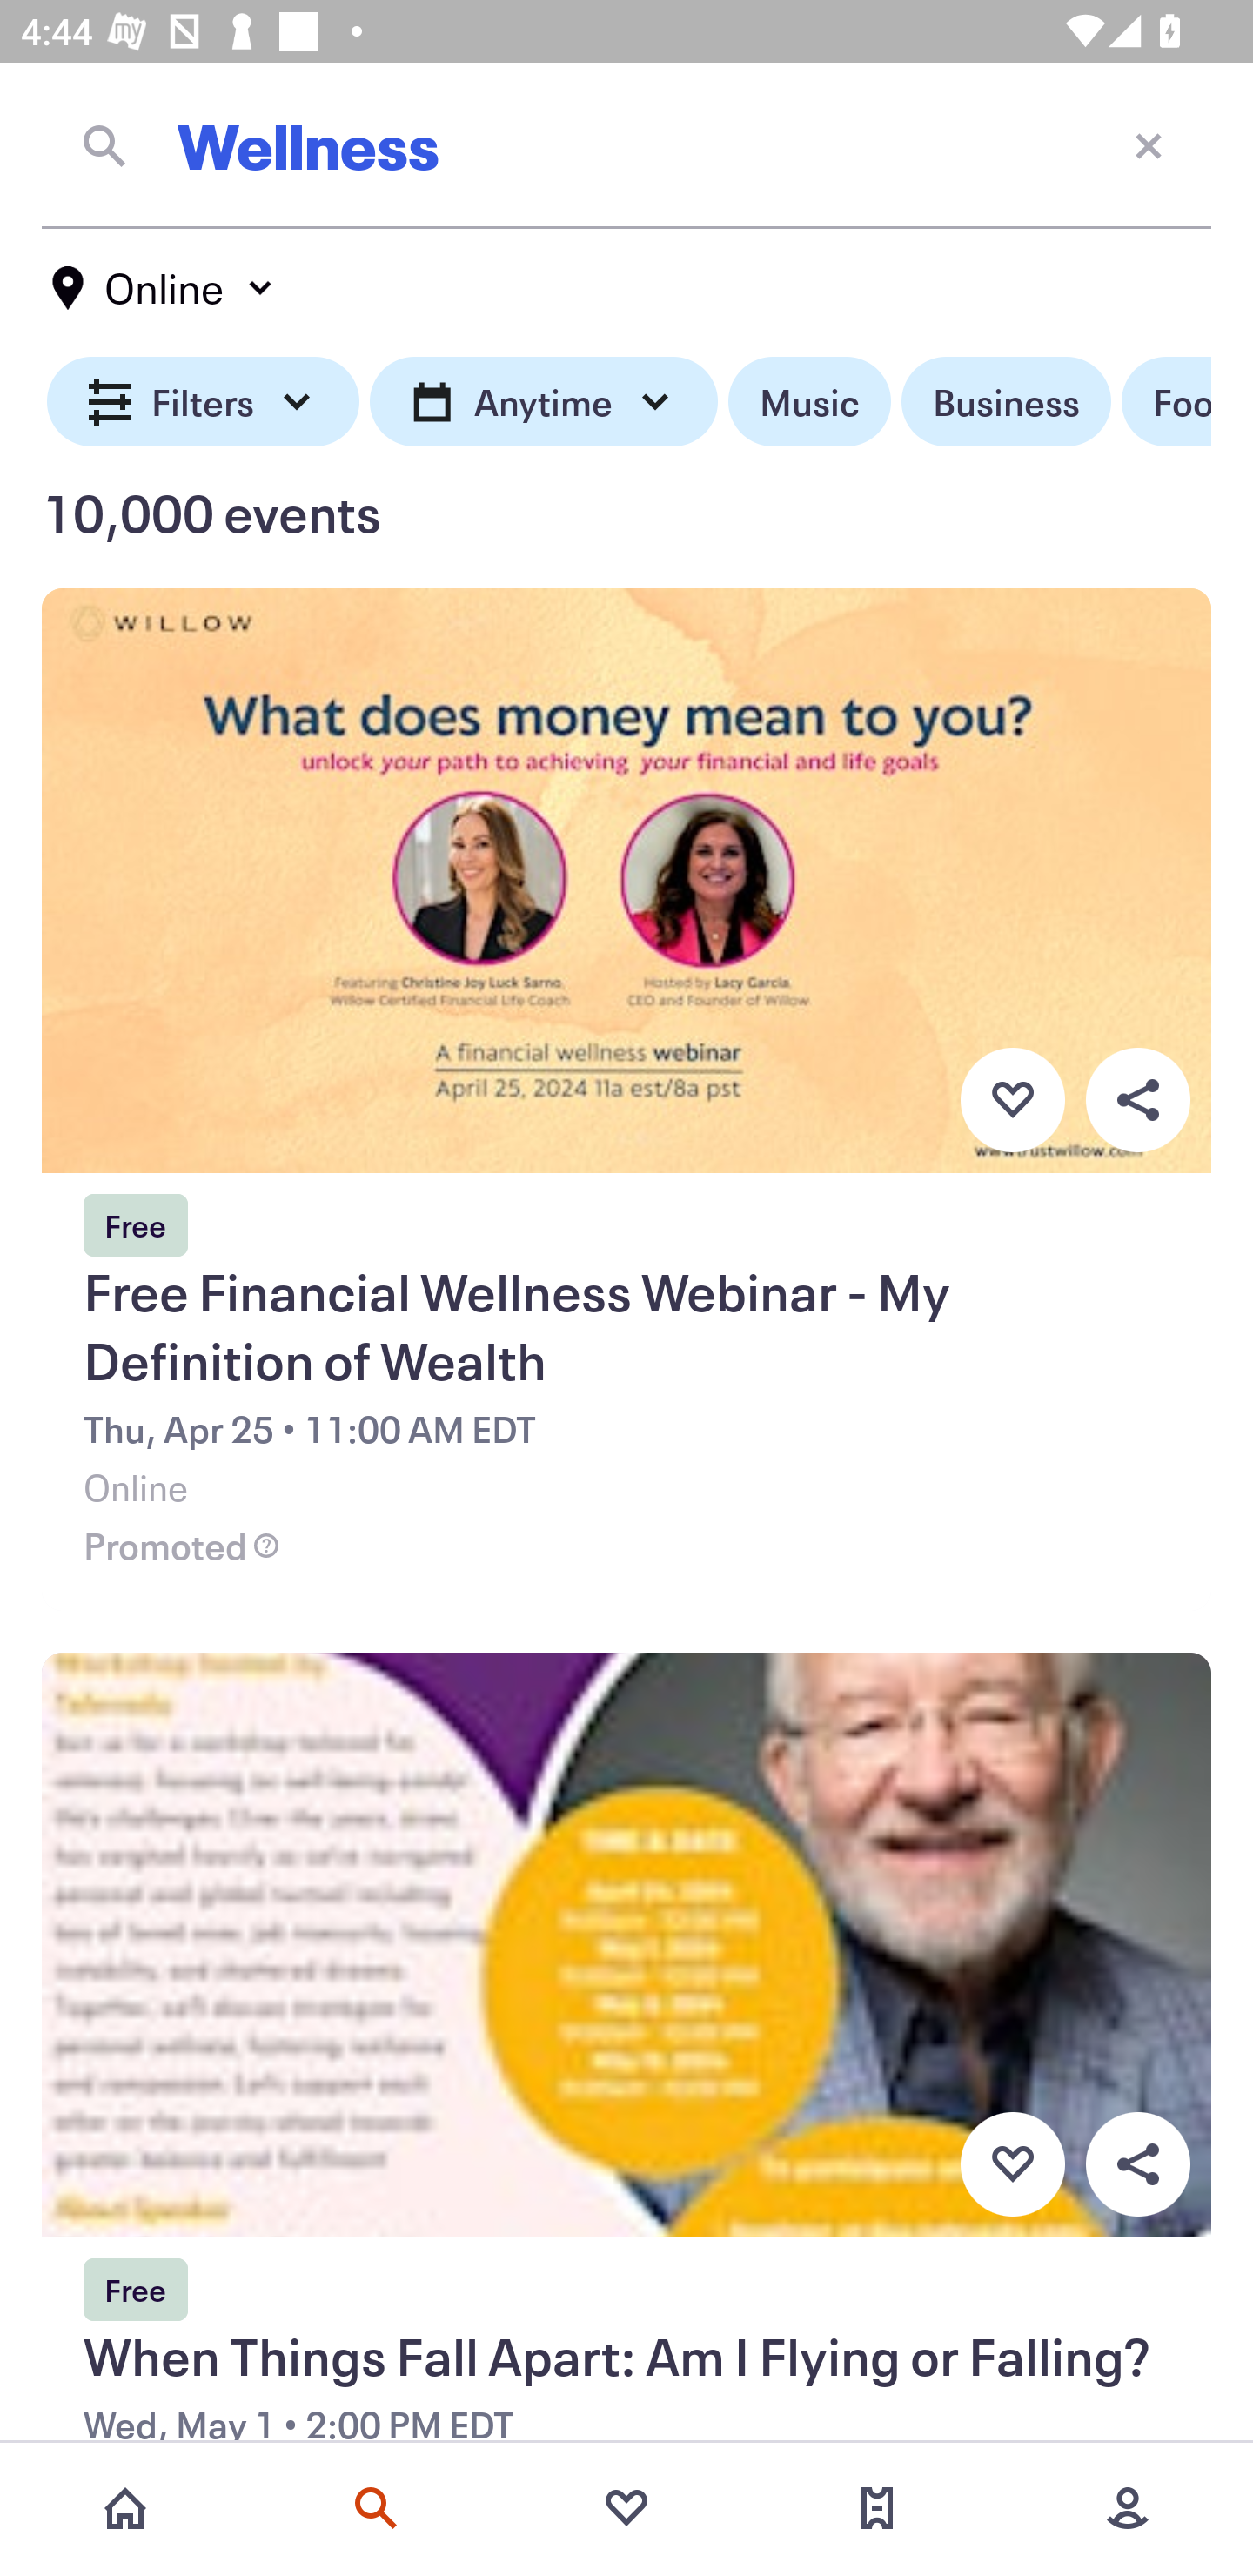 The width and height of the screenshot is (1253, 2576). What do you see at coordinates (1006, 402) in the screenshot?
I see `Business` at bounding box center [1006, 402].